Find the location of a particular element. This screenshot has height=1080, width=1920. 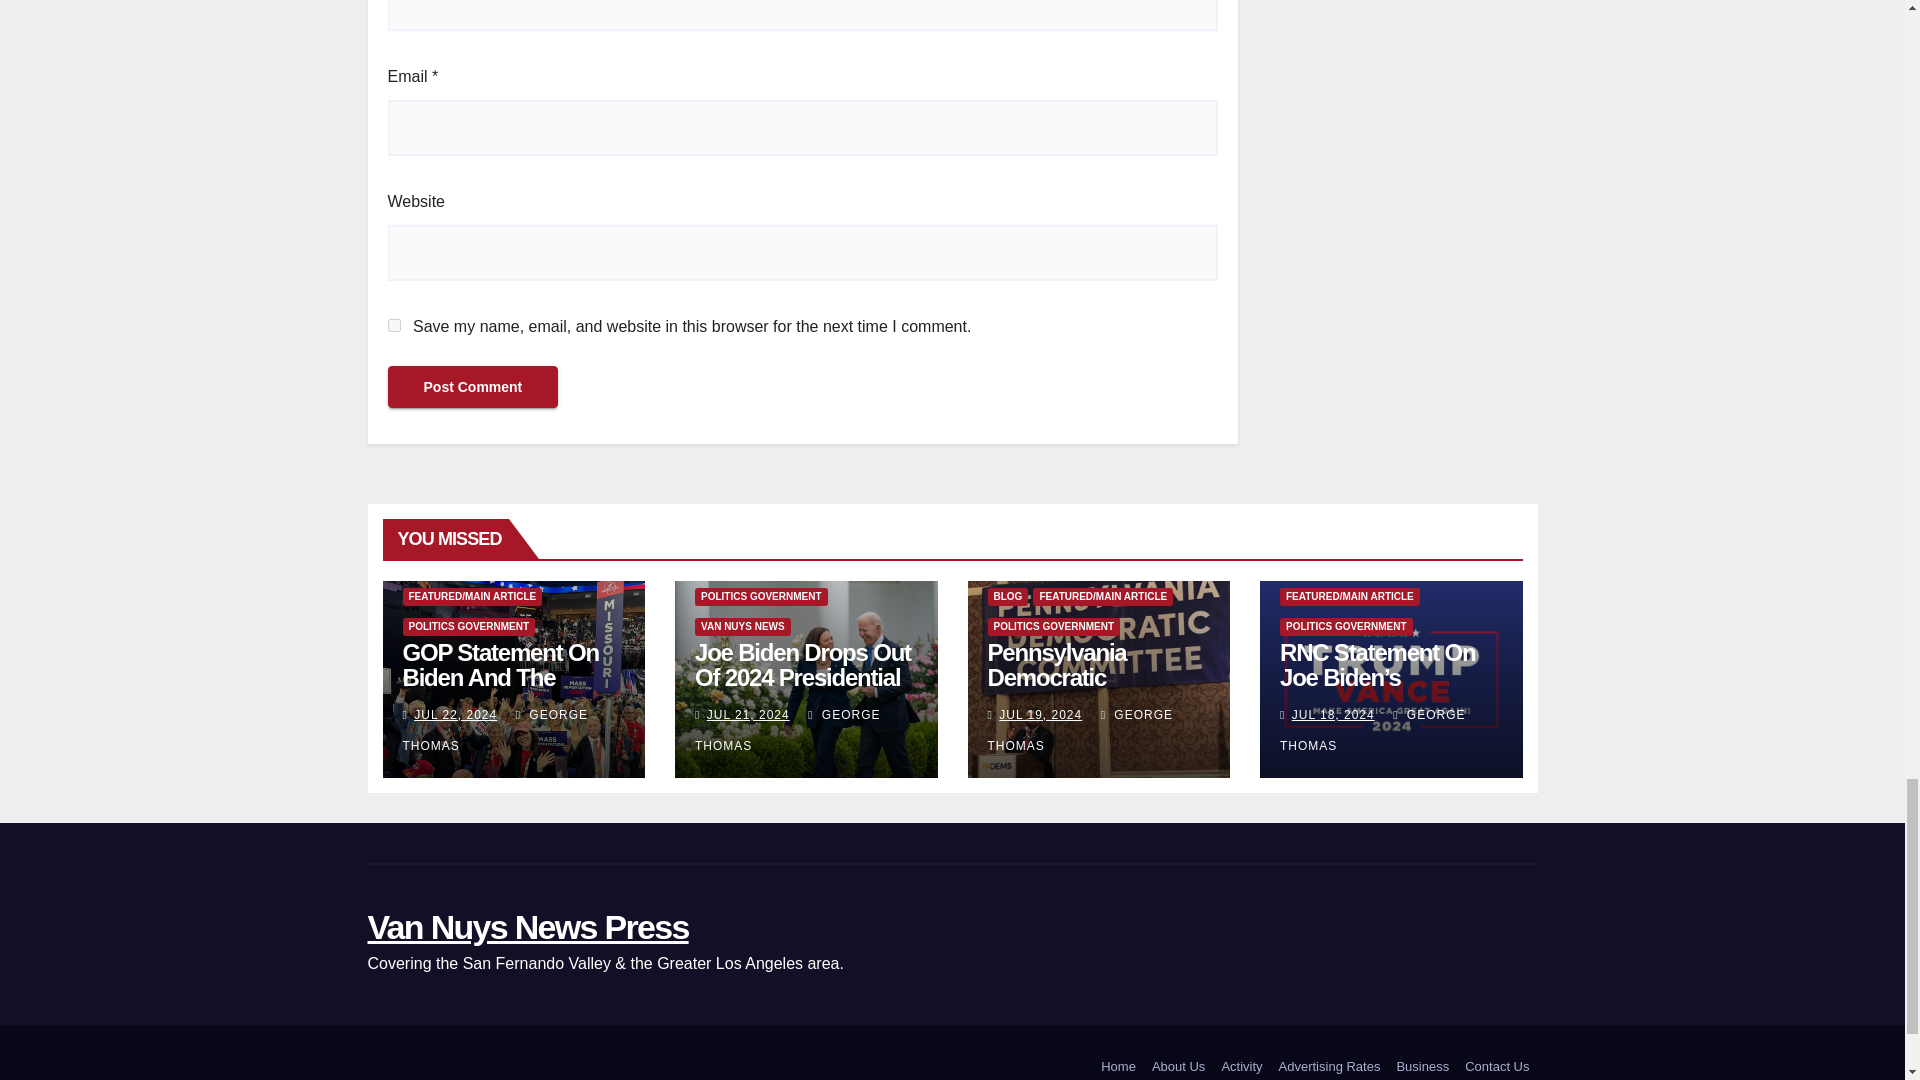

Post Comment is located at coordinates (472, 387).